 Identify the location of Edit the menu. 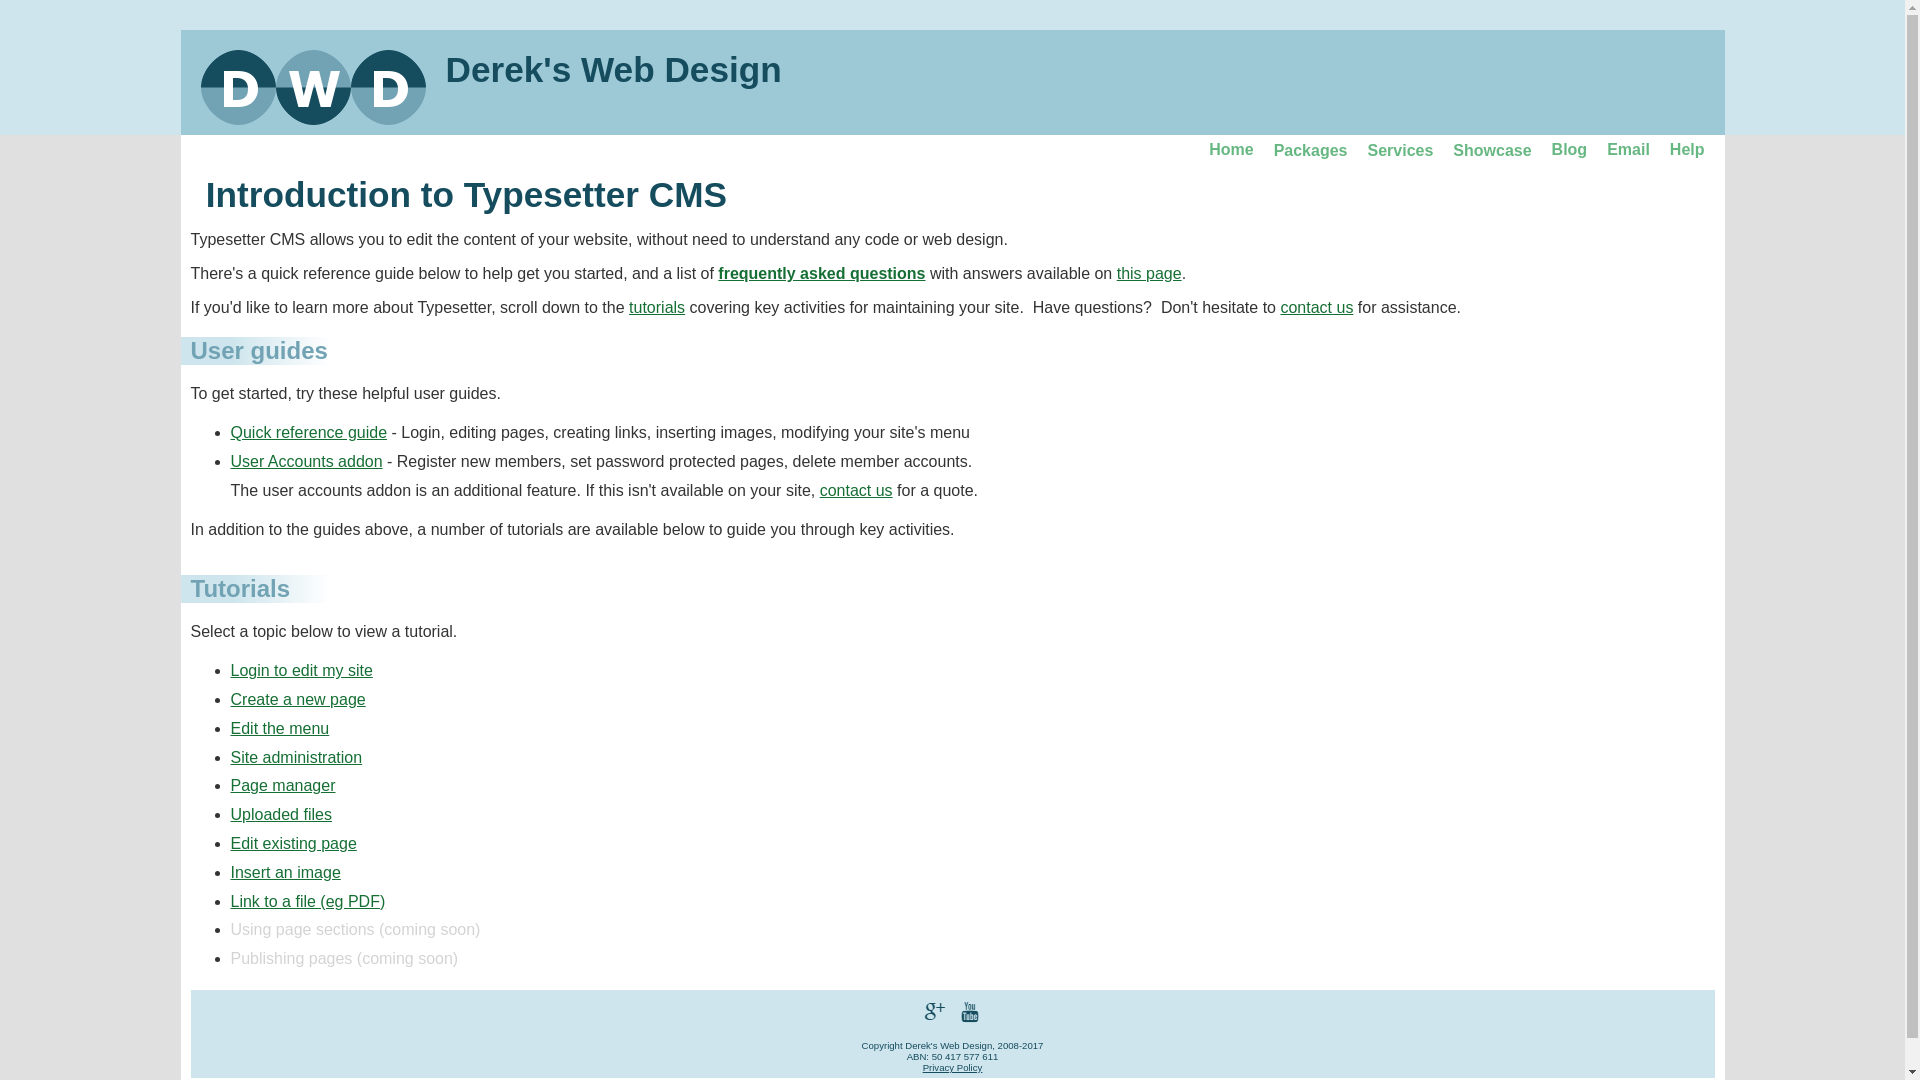
(280, 728).